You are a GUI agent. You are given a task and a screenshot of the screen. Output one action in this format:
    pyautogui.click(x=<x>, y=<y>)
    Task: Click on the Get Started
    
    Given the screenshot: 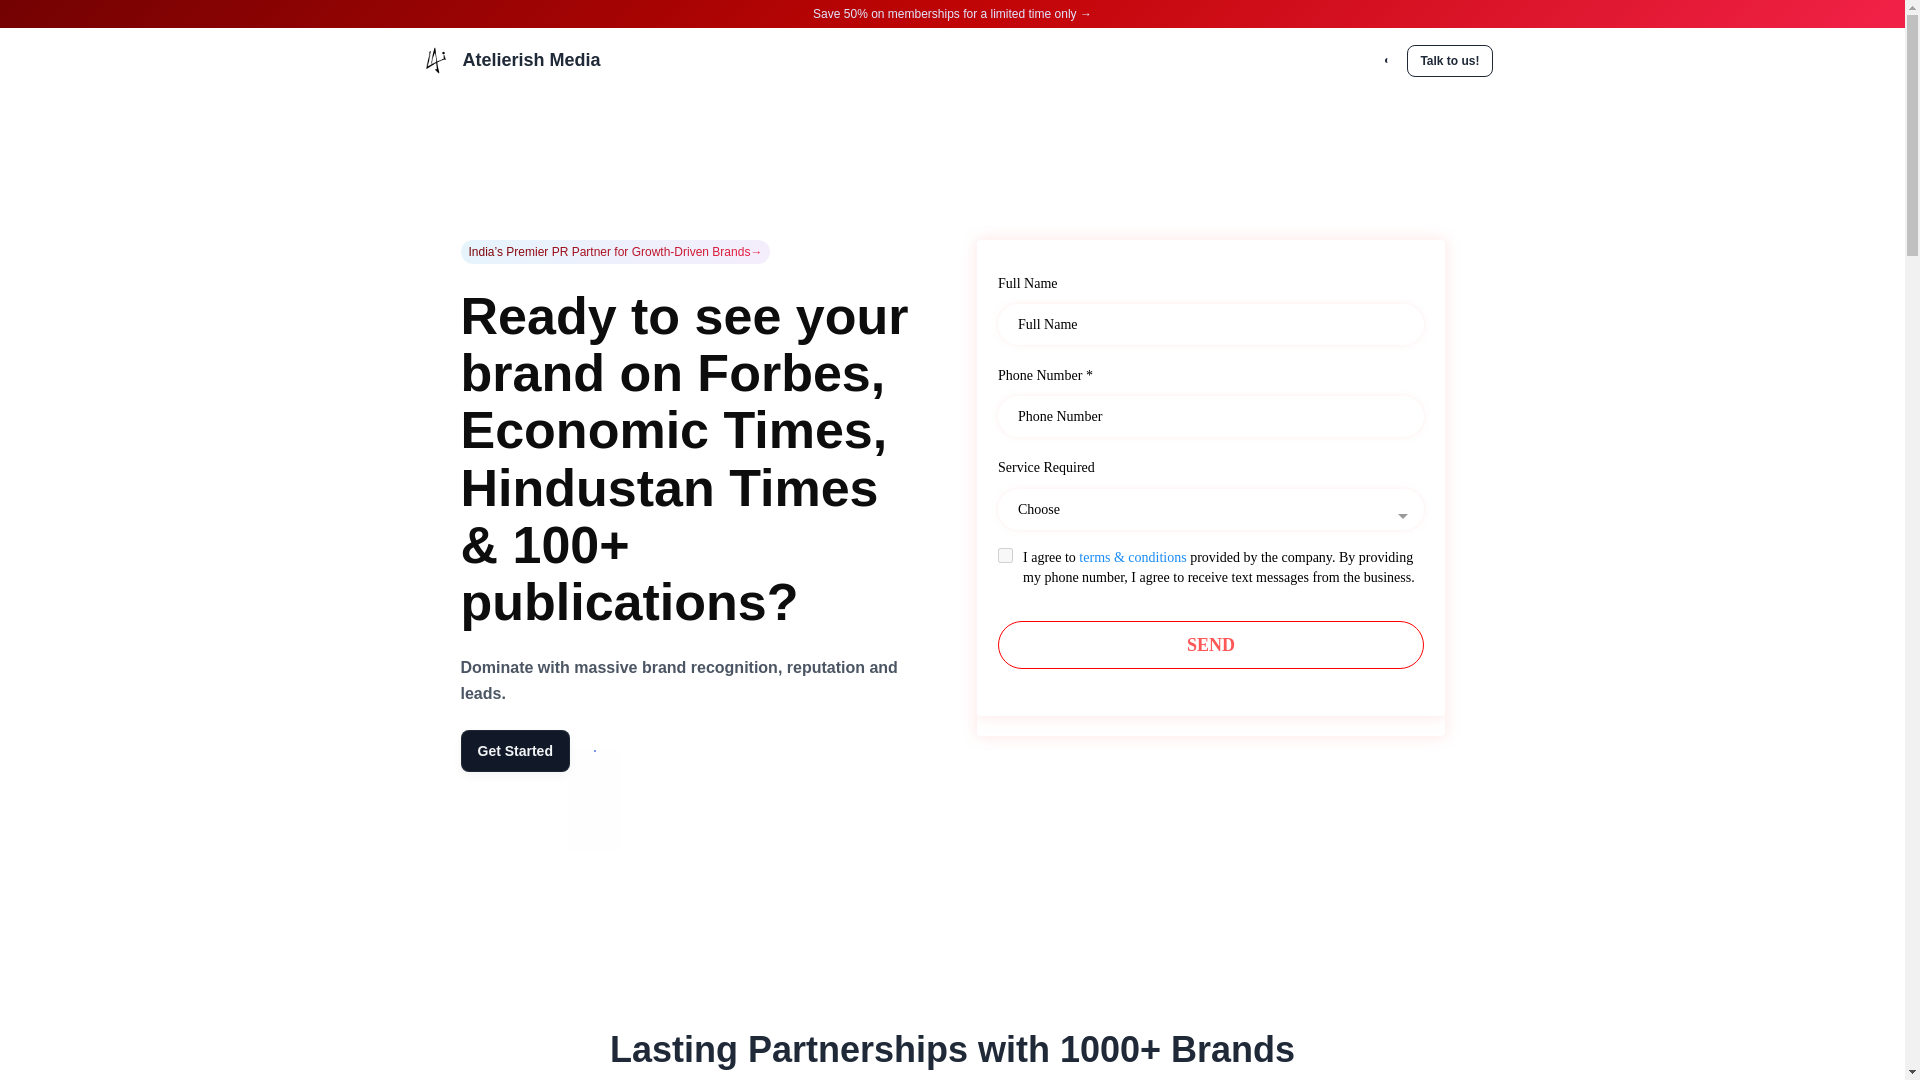 What is the action you would take?
    pyautogui.click(x=515, y=751)
    